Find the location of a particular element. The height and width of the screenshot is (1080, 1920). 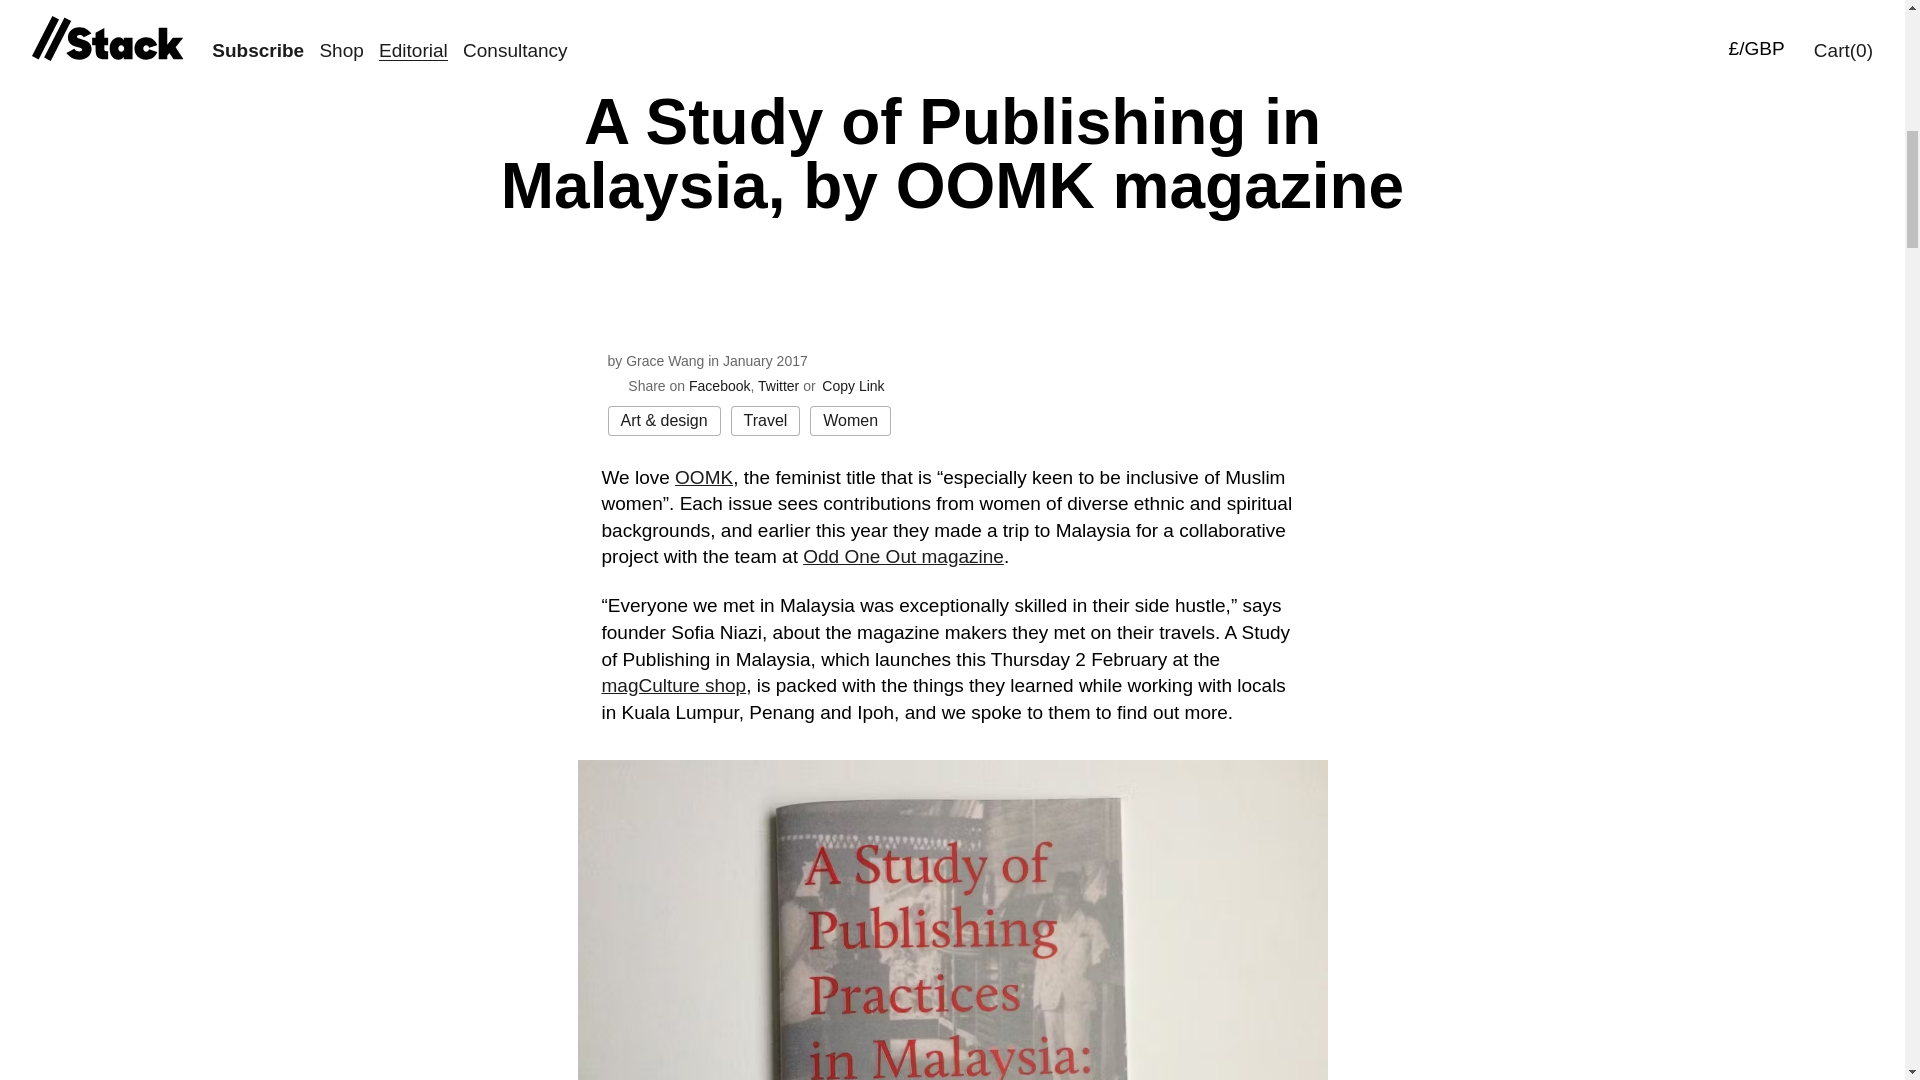

Travel is located at coordinates (766, 421).